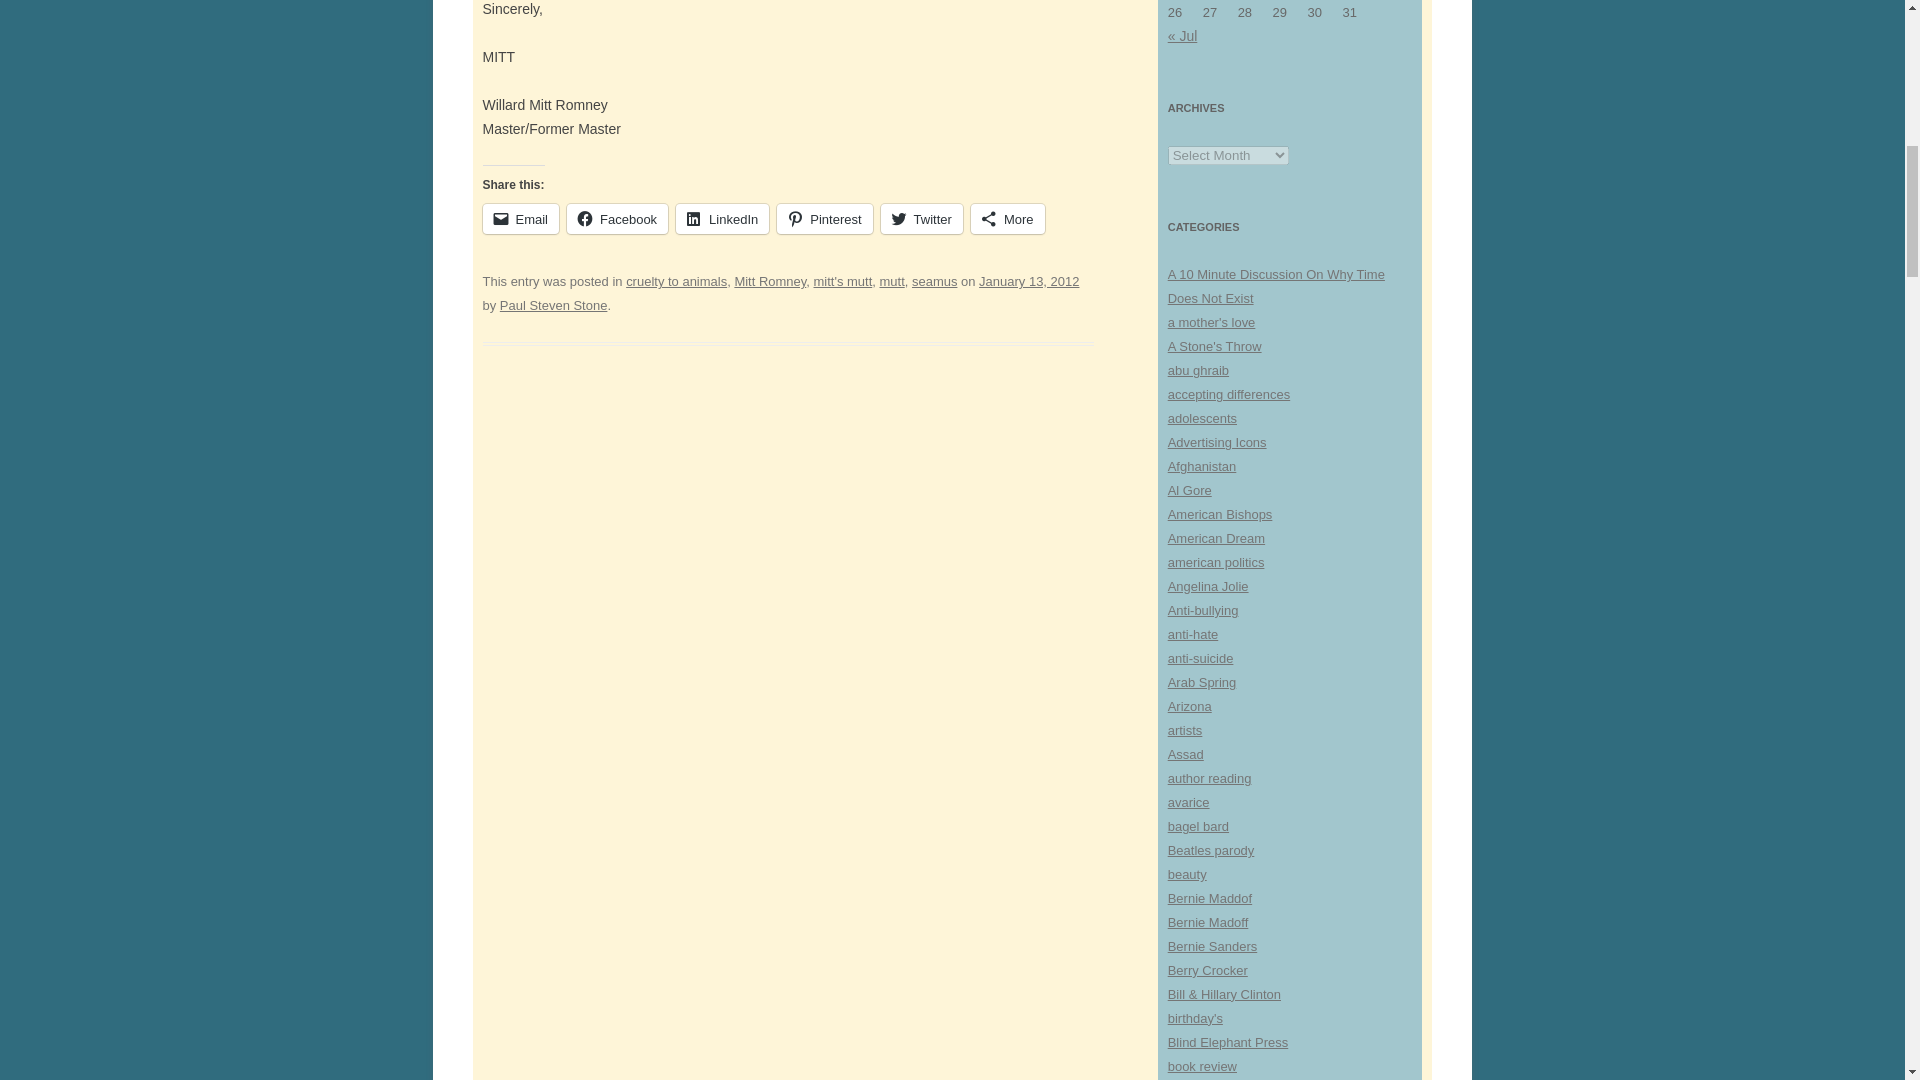 The width and height of the screenshot is (1920, 1080). What do you see at coordinates (520, 219) in the screenshot?
I see `Email` at bounding box center [520, 219].